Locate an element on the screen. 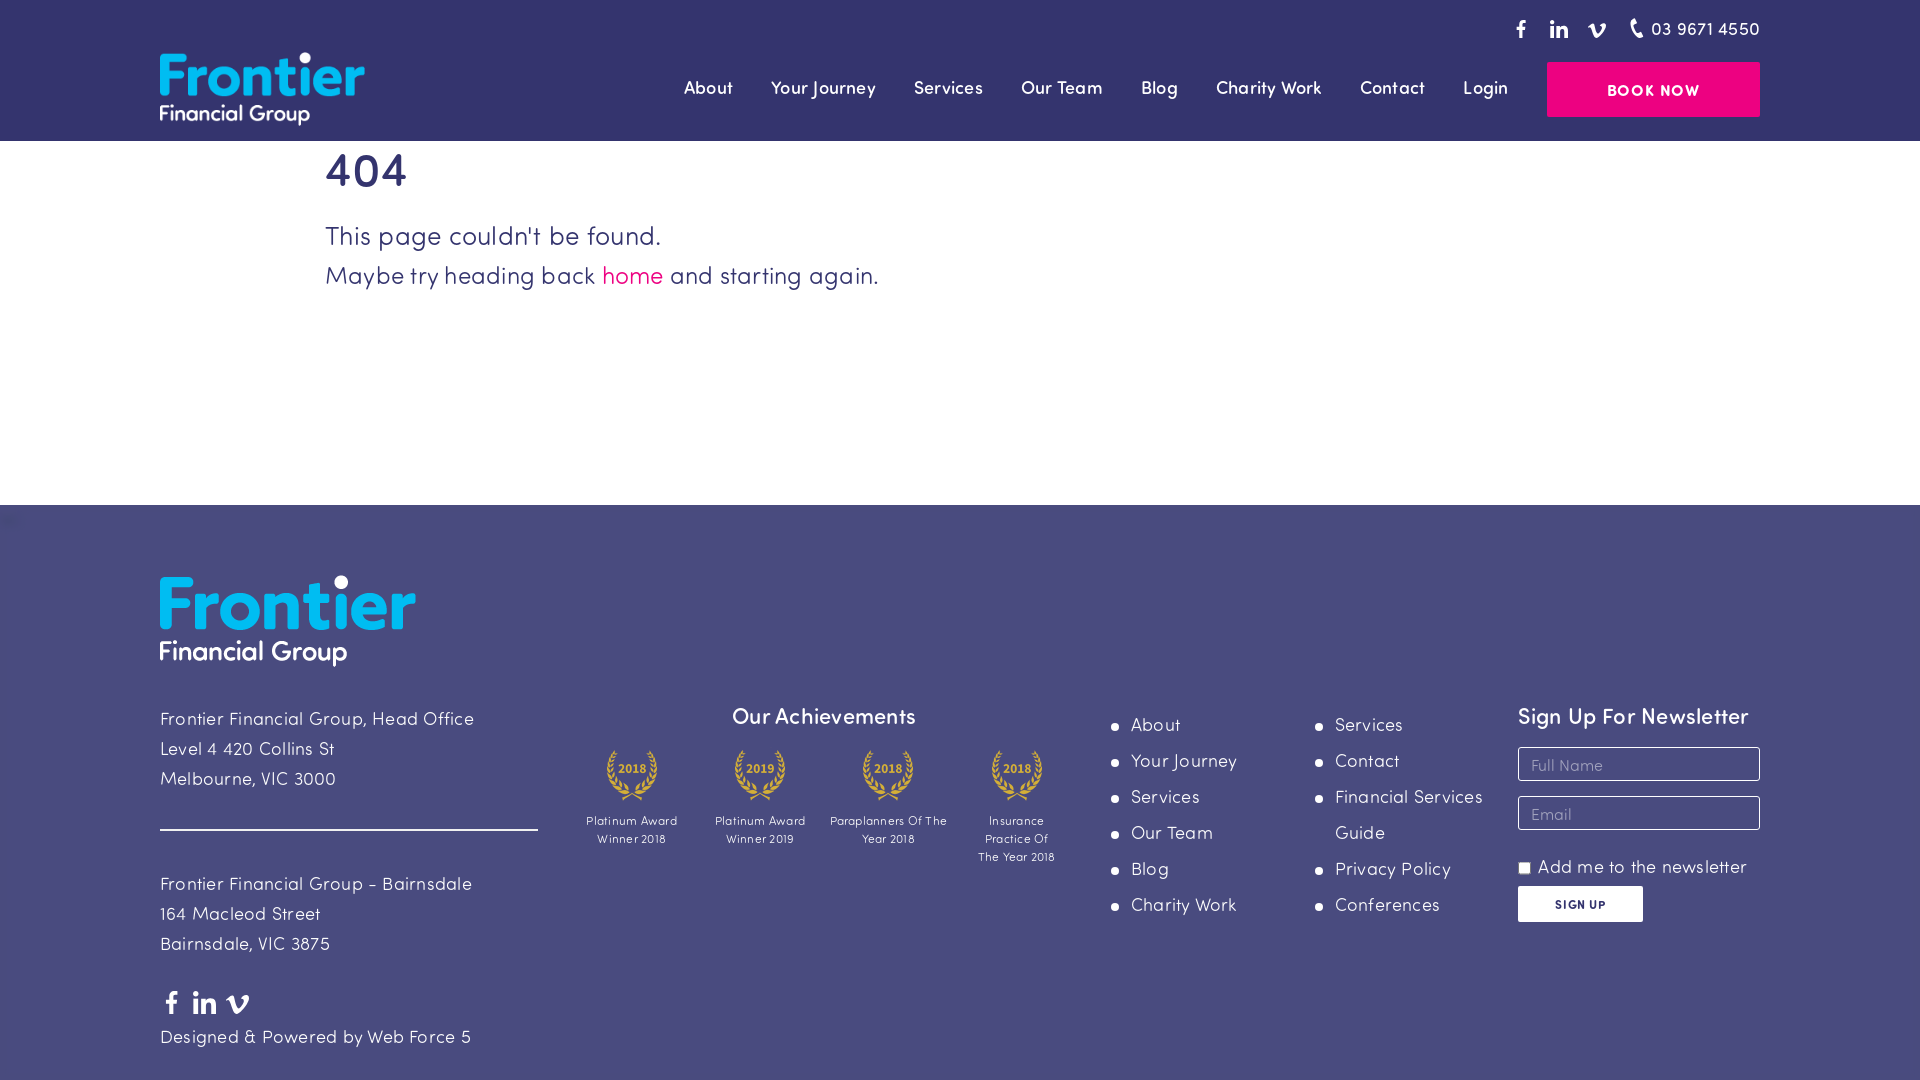  Blog is located at coordinates (1150, 868).